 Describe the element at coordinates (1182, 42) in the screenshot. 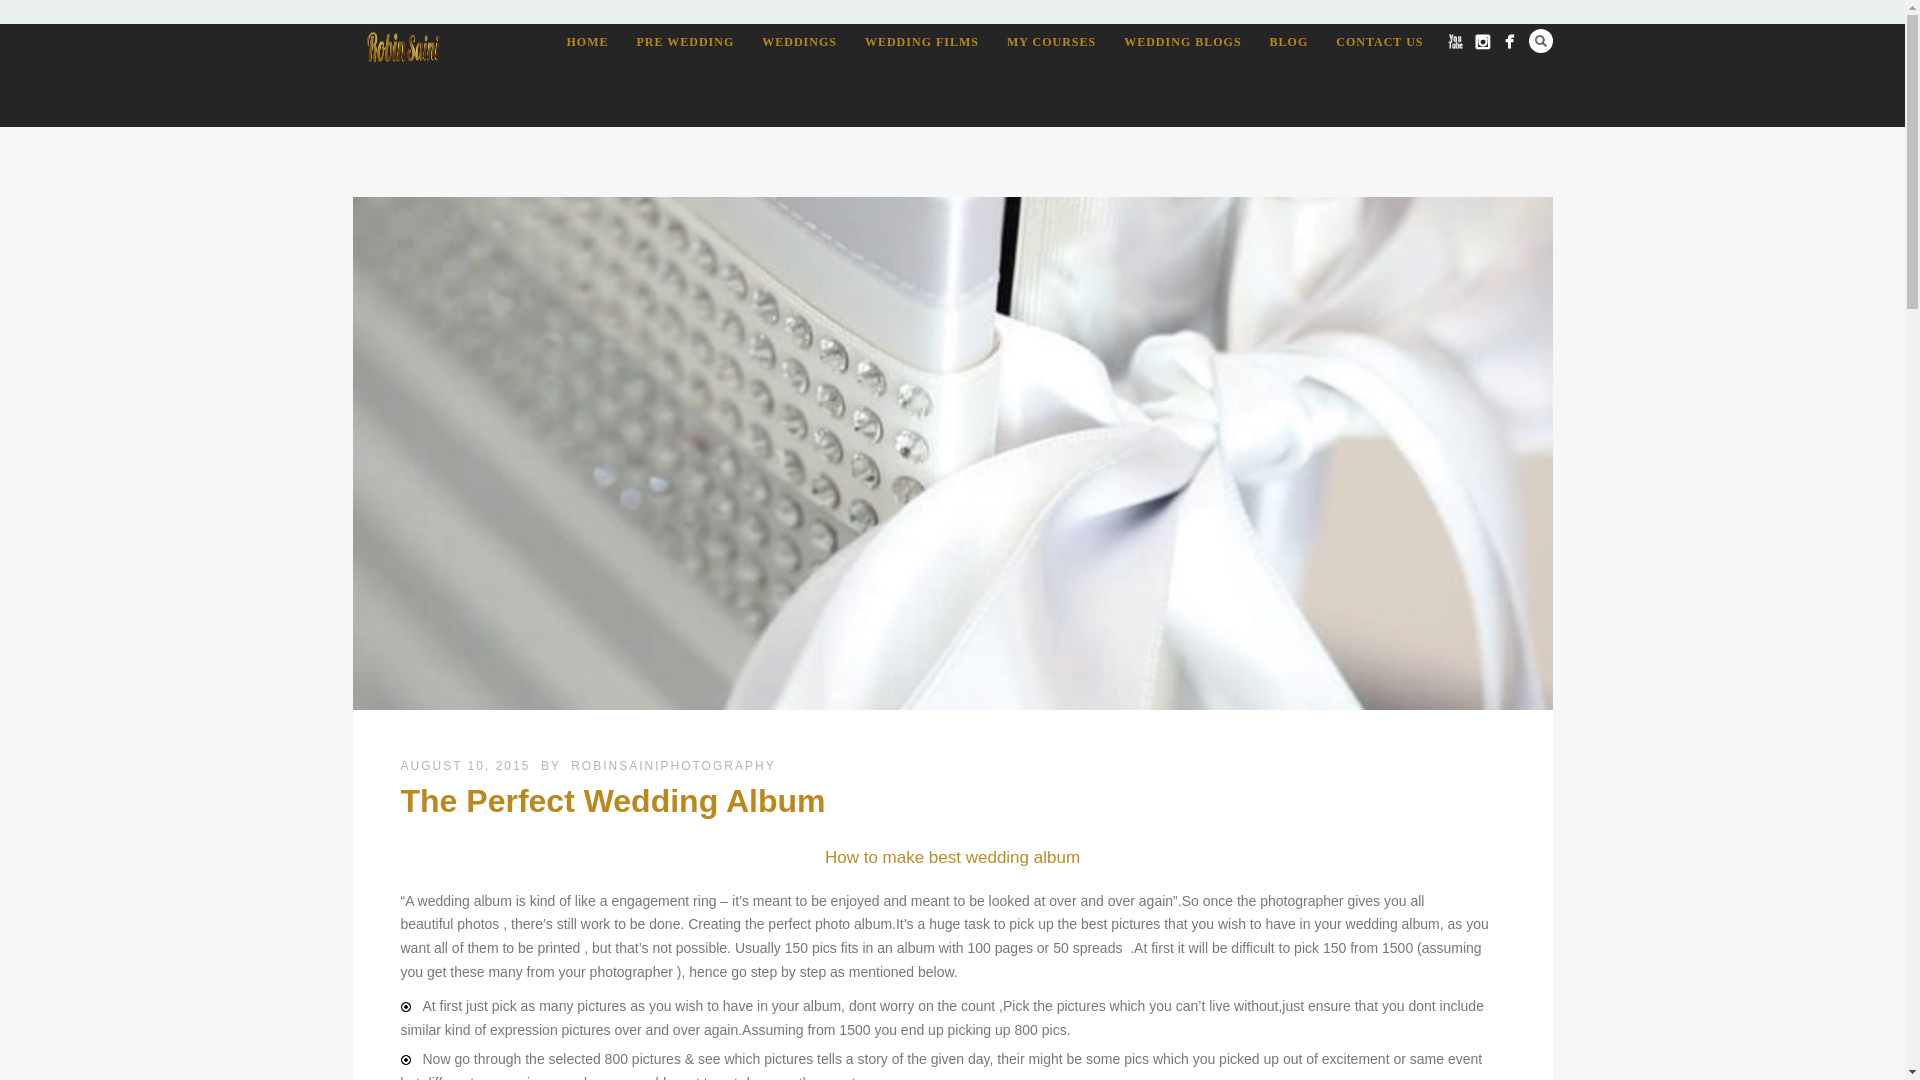

I see `WEDDING BLOGS` at that location.